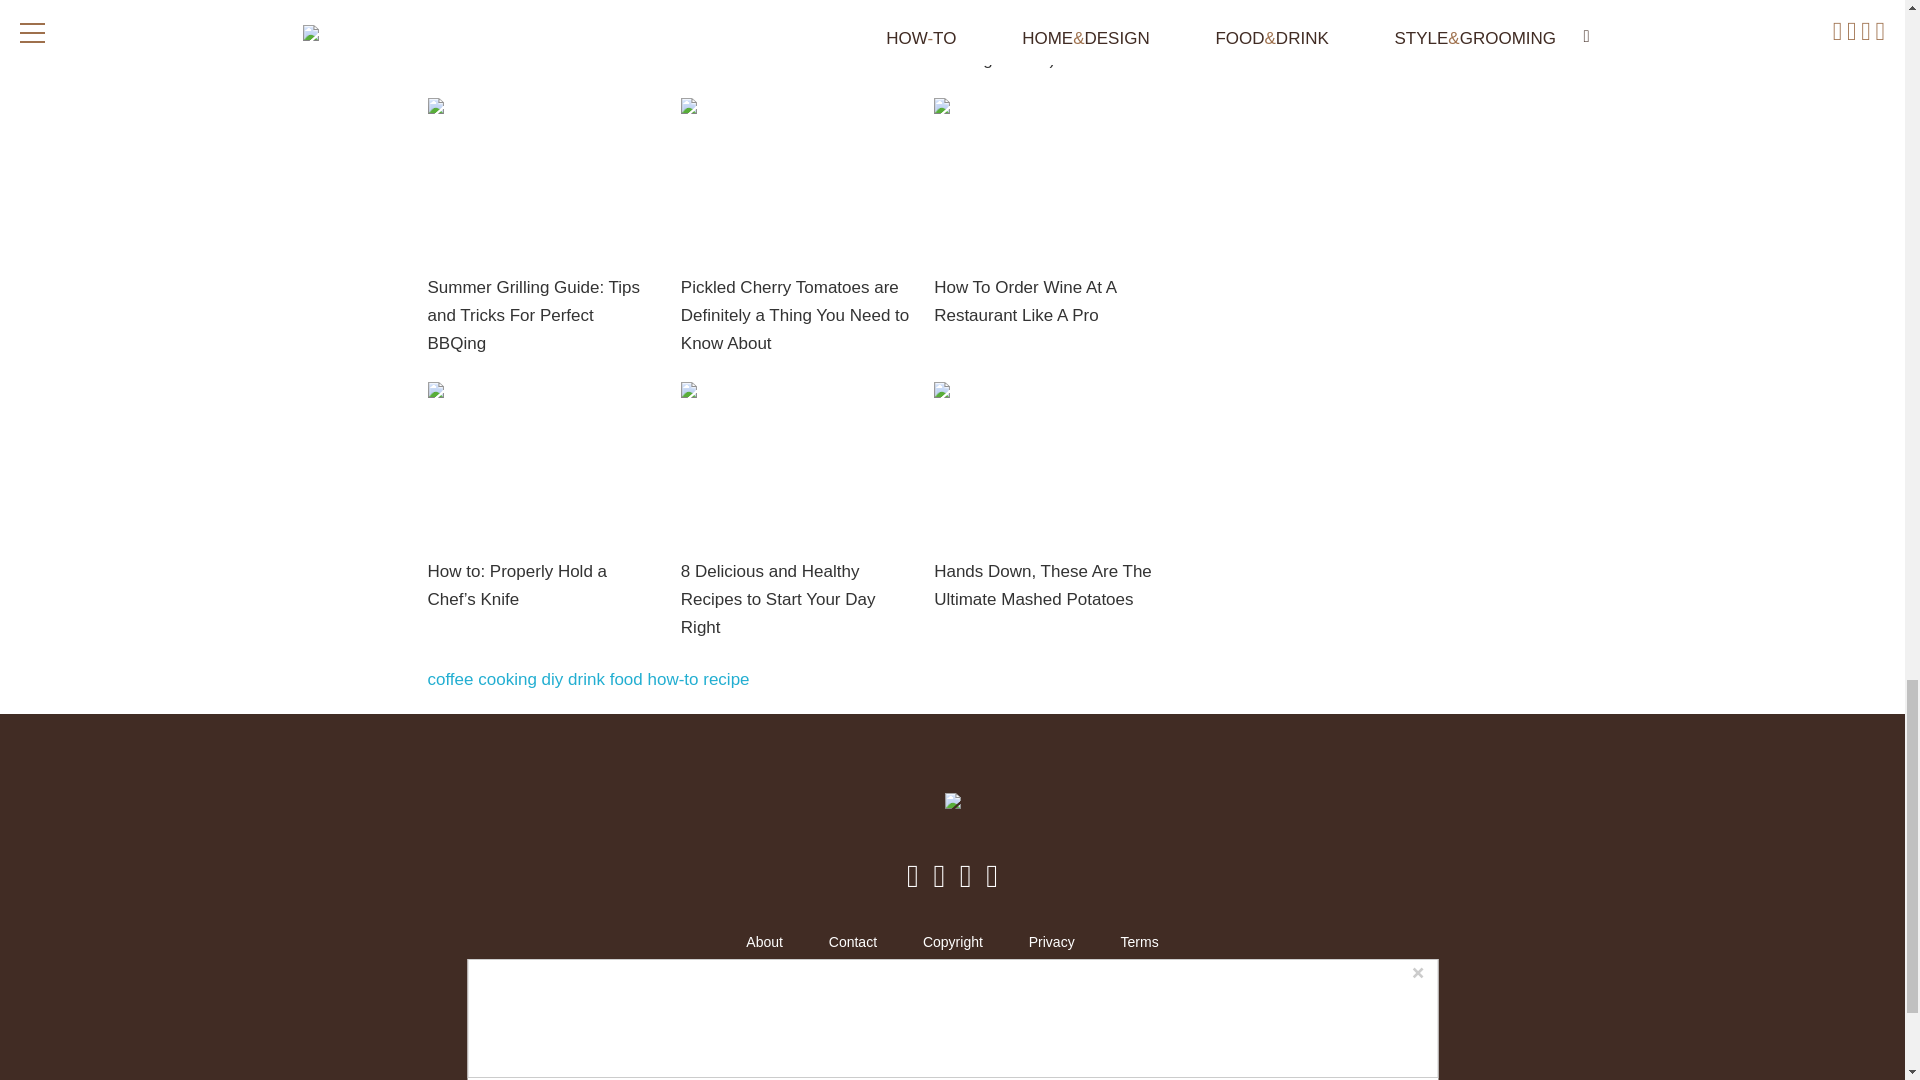 The image size is (1920, 1080). I want to click on 9 Fall Cocktail Recipes To Add Some Spice to Your Week, so click(542, 20).